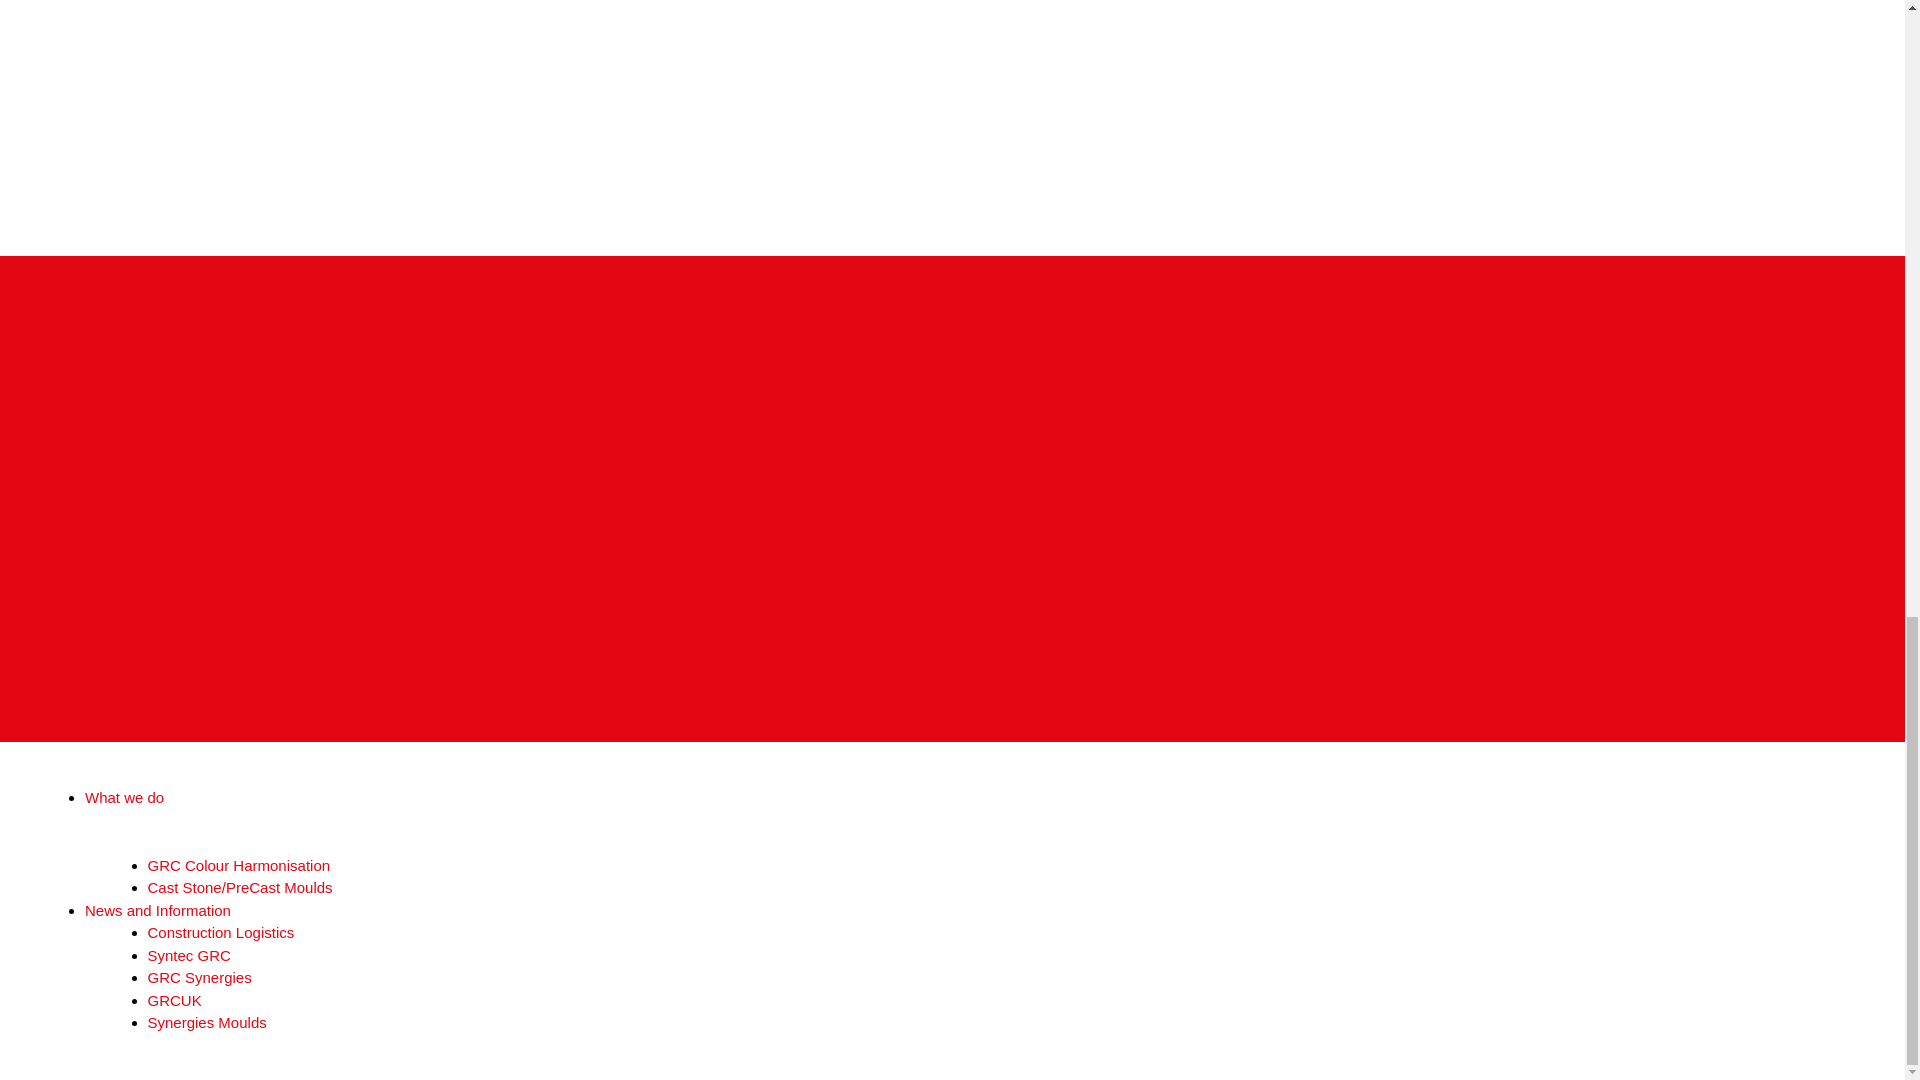 The width and height of the screenshot is (1920, 1080). I want to click on What we do, so click(124, 797).